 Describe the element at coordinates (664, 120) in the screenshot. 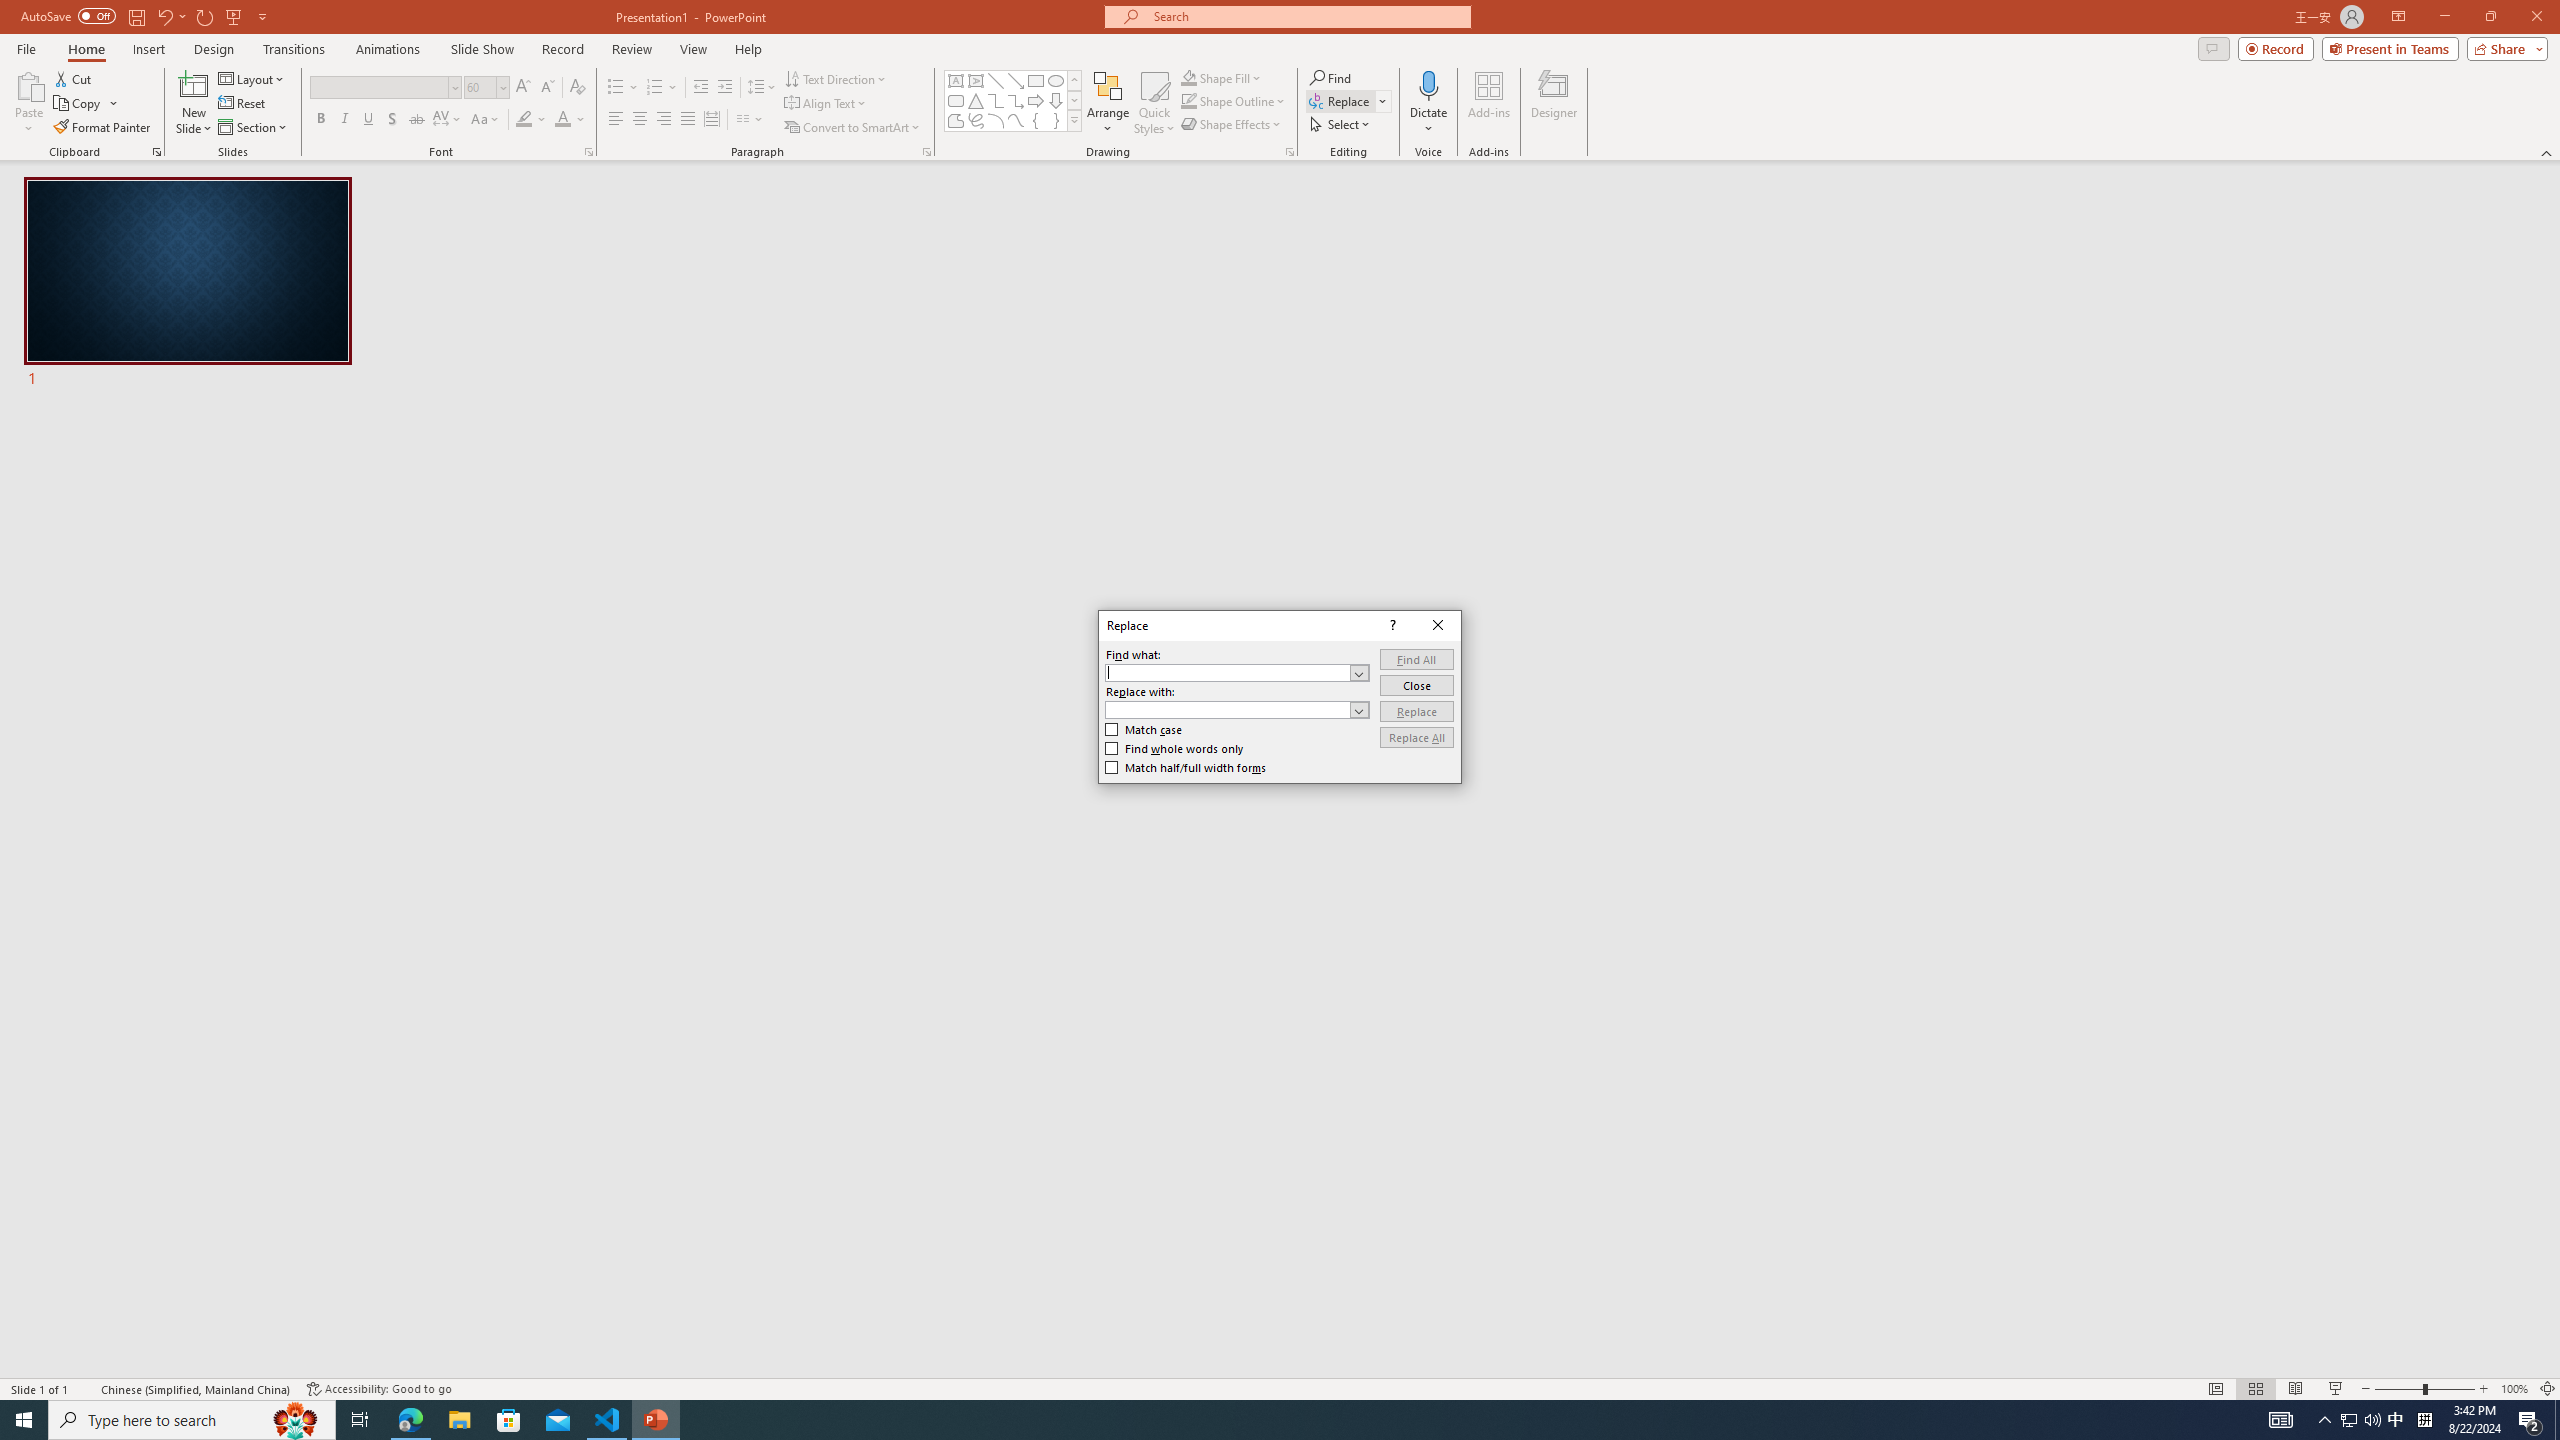

I see `Align Right` at that location.